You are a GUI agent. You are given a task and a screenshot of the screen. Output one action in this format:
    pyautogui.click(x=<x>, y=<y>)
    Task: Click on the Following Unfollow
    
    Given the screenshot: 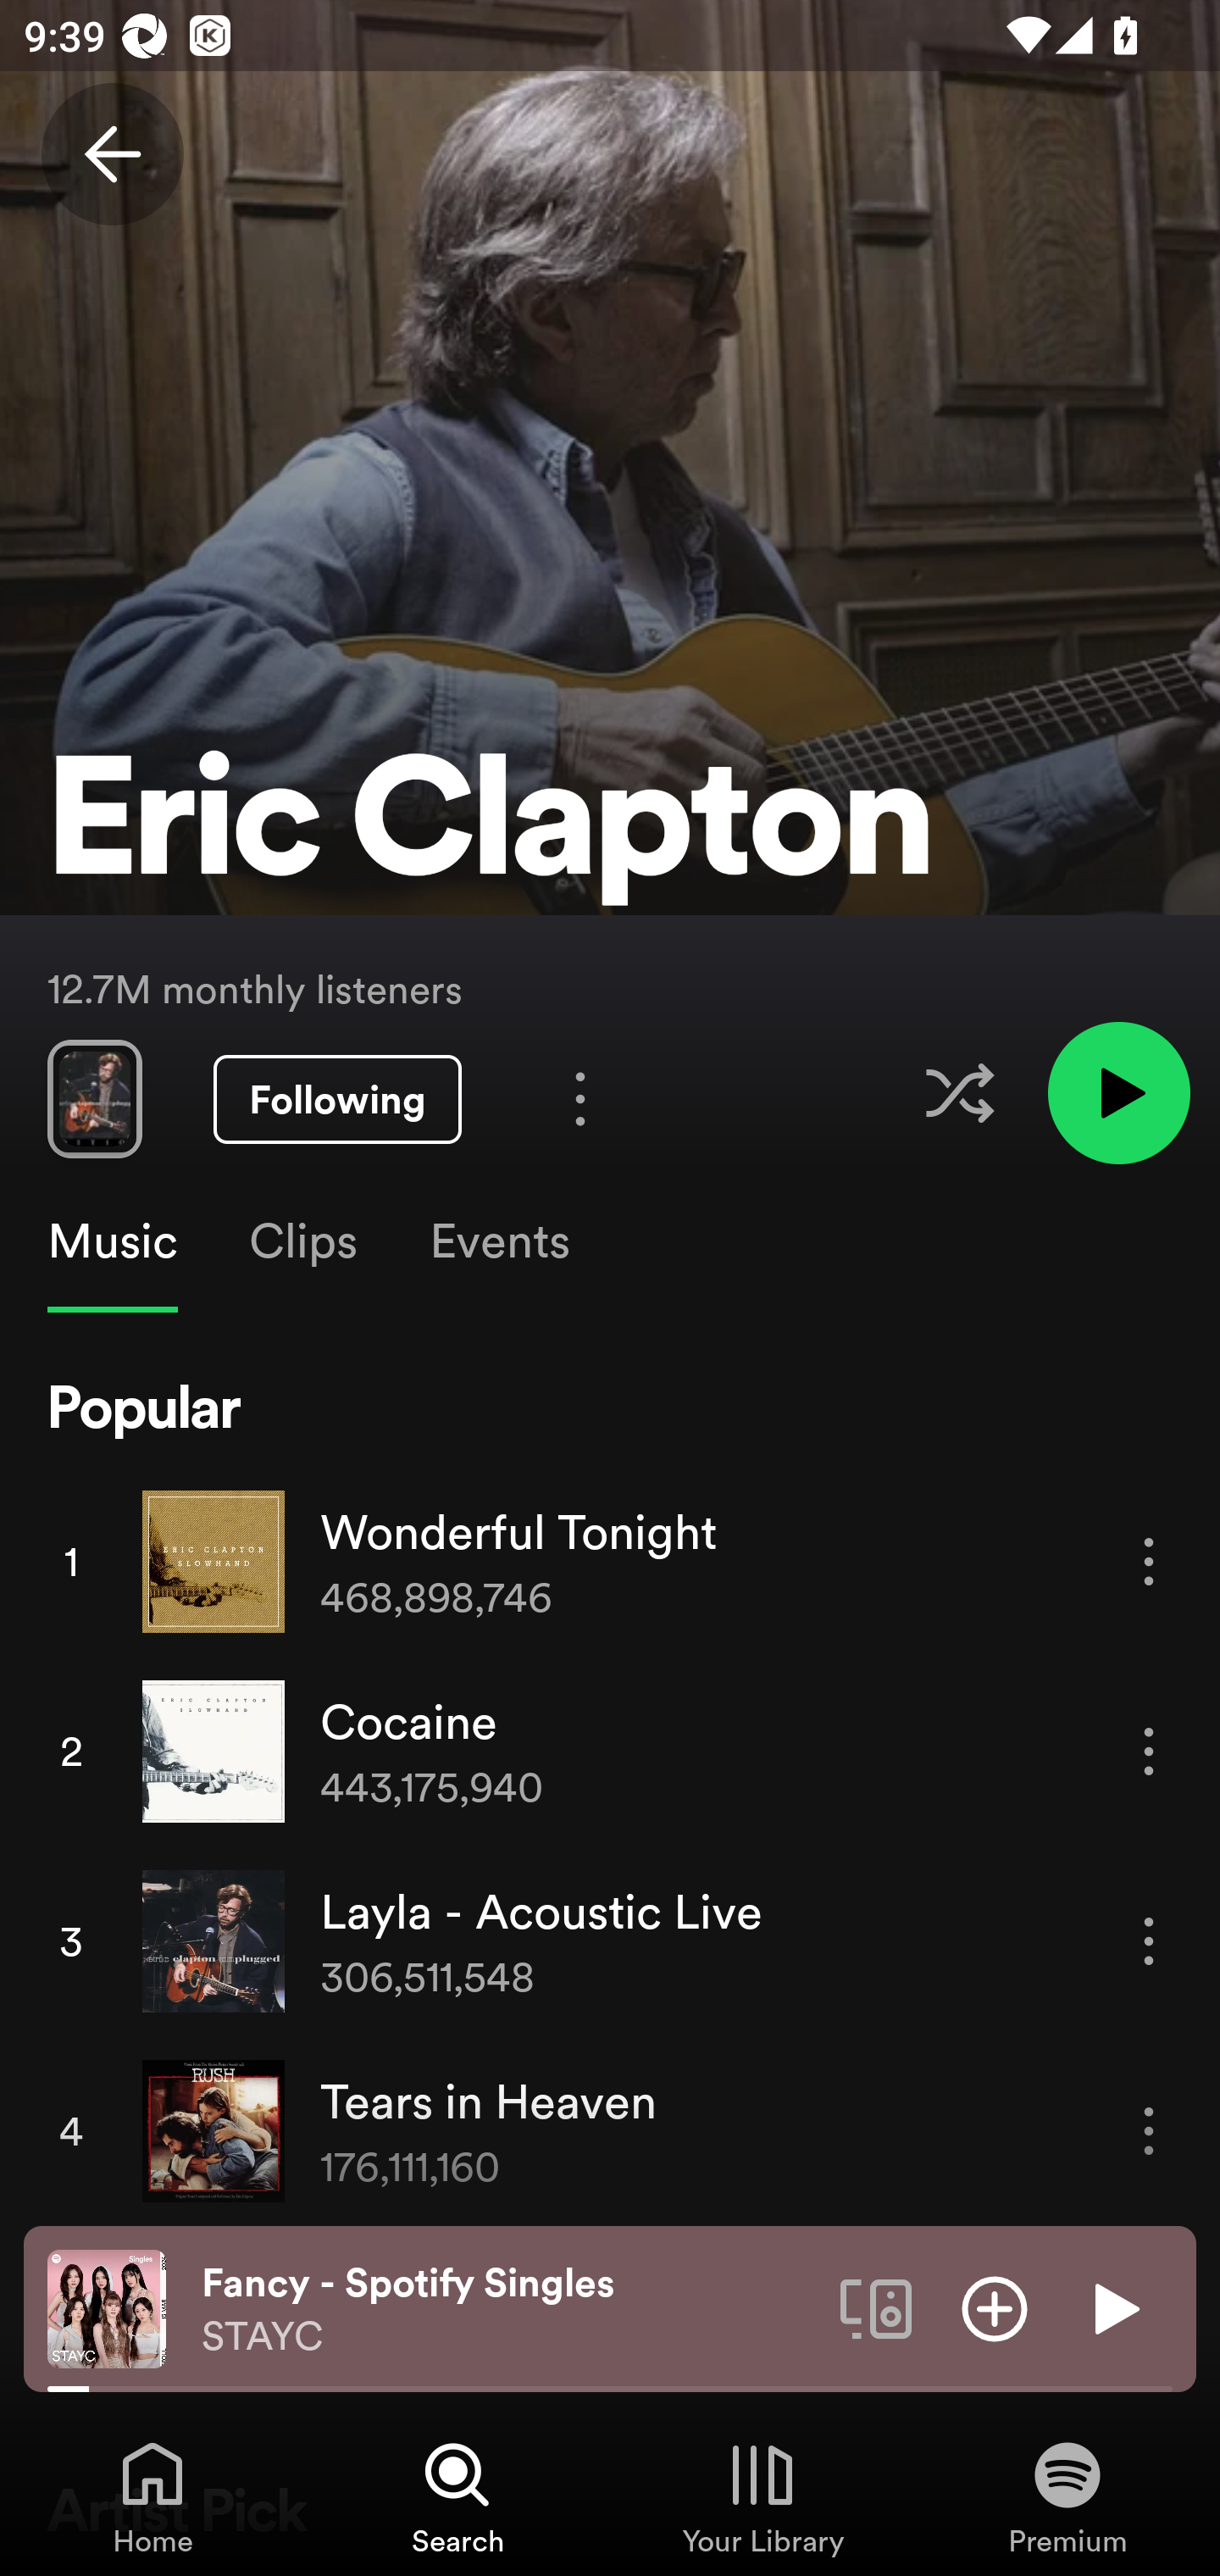 What is the action you would take?
    pyautogui.click(x=337, y=1100)
    